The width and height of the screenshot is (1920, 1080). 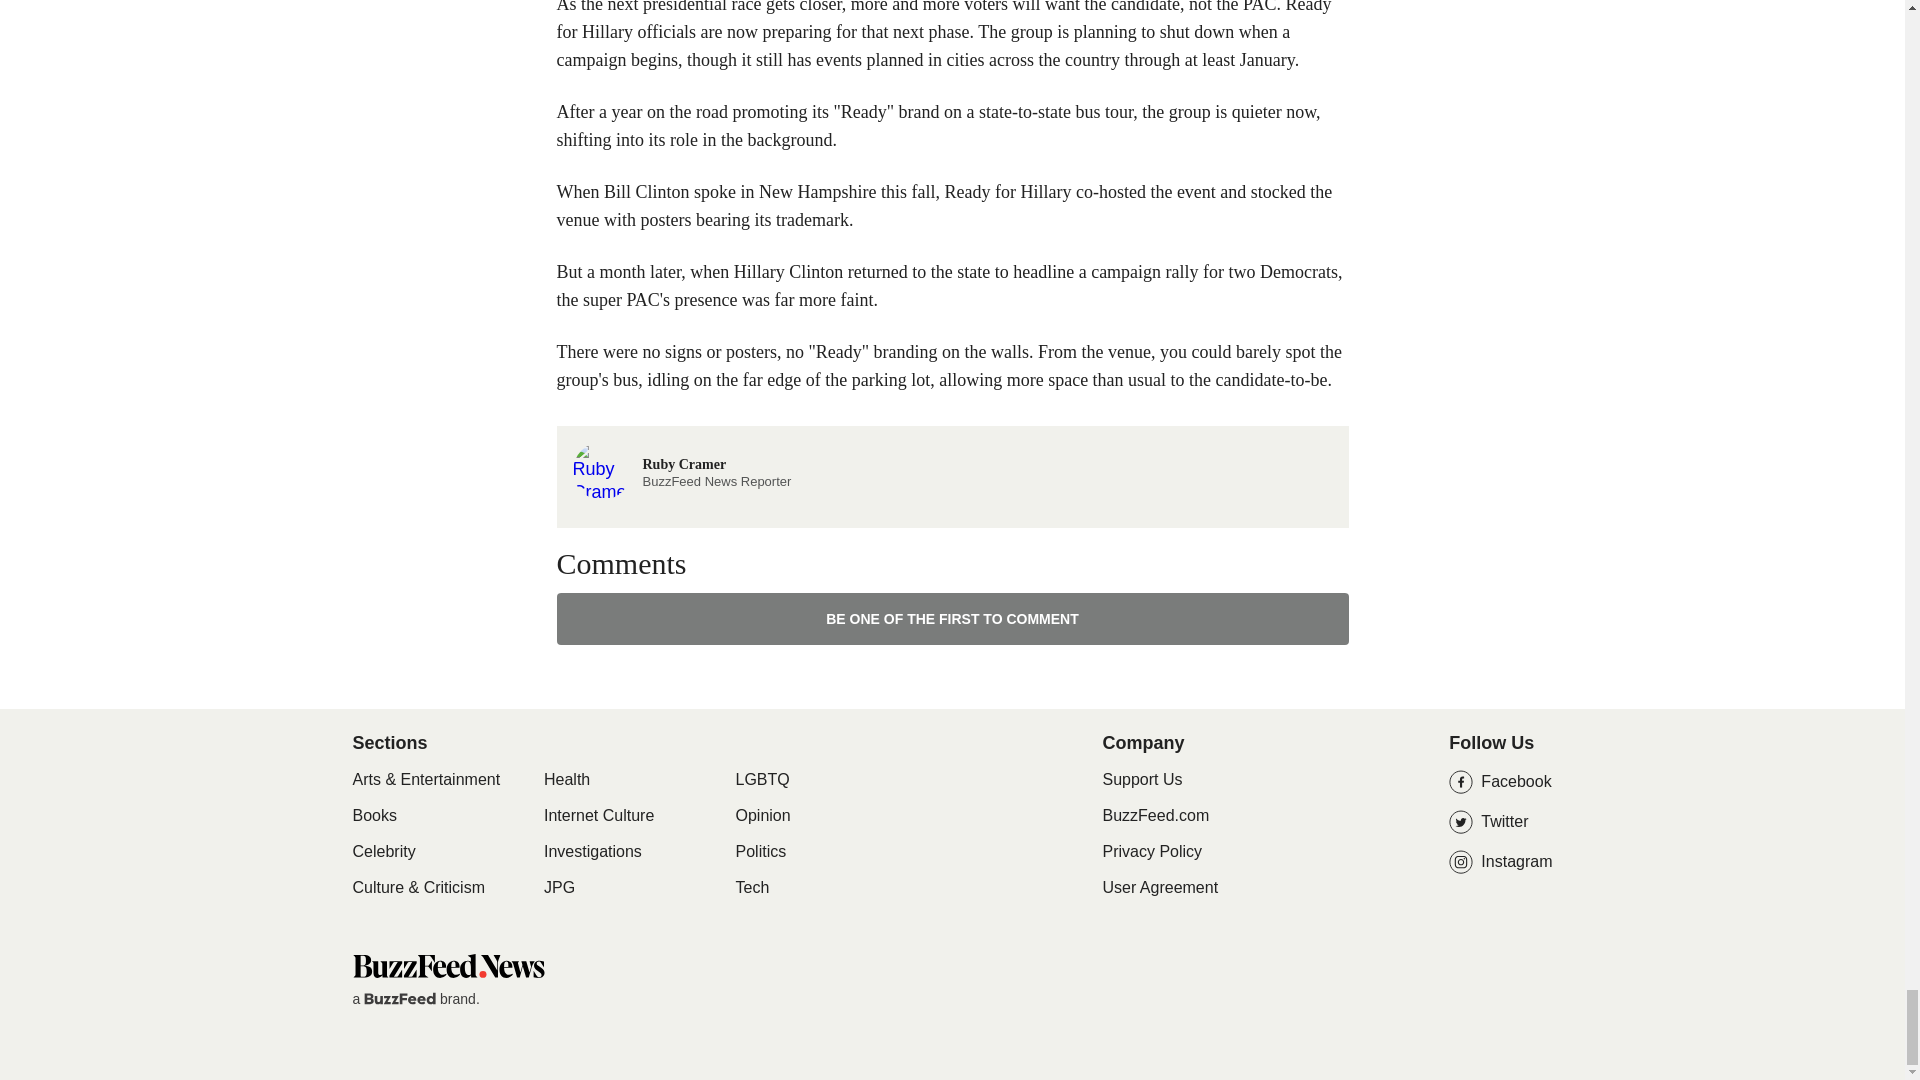 I want to click on Books, so click(x=592, y=852).